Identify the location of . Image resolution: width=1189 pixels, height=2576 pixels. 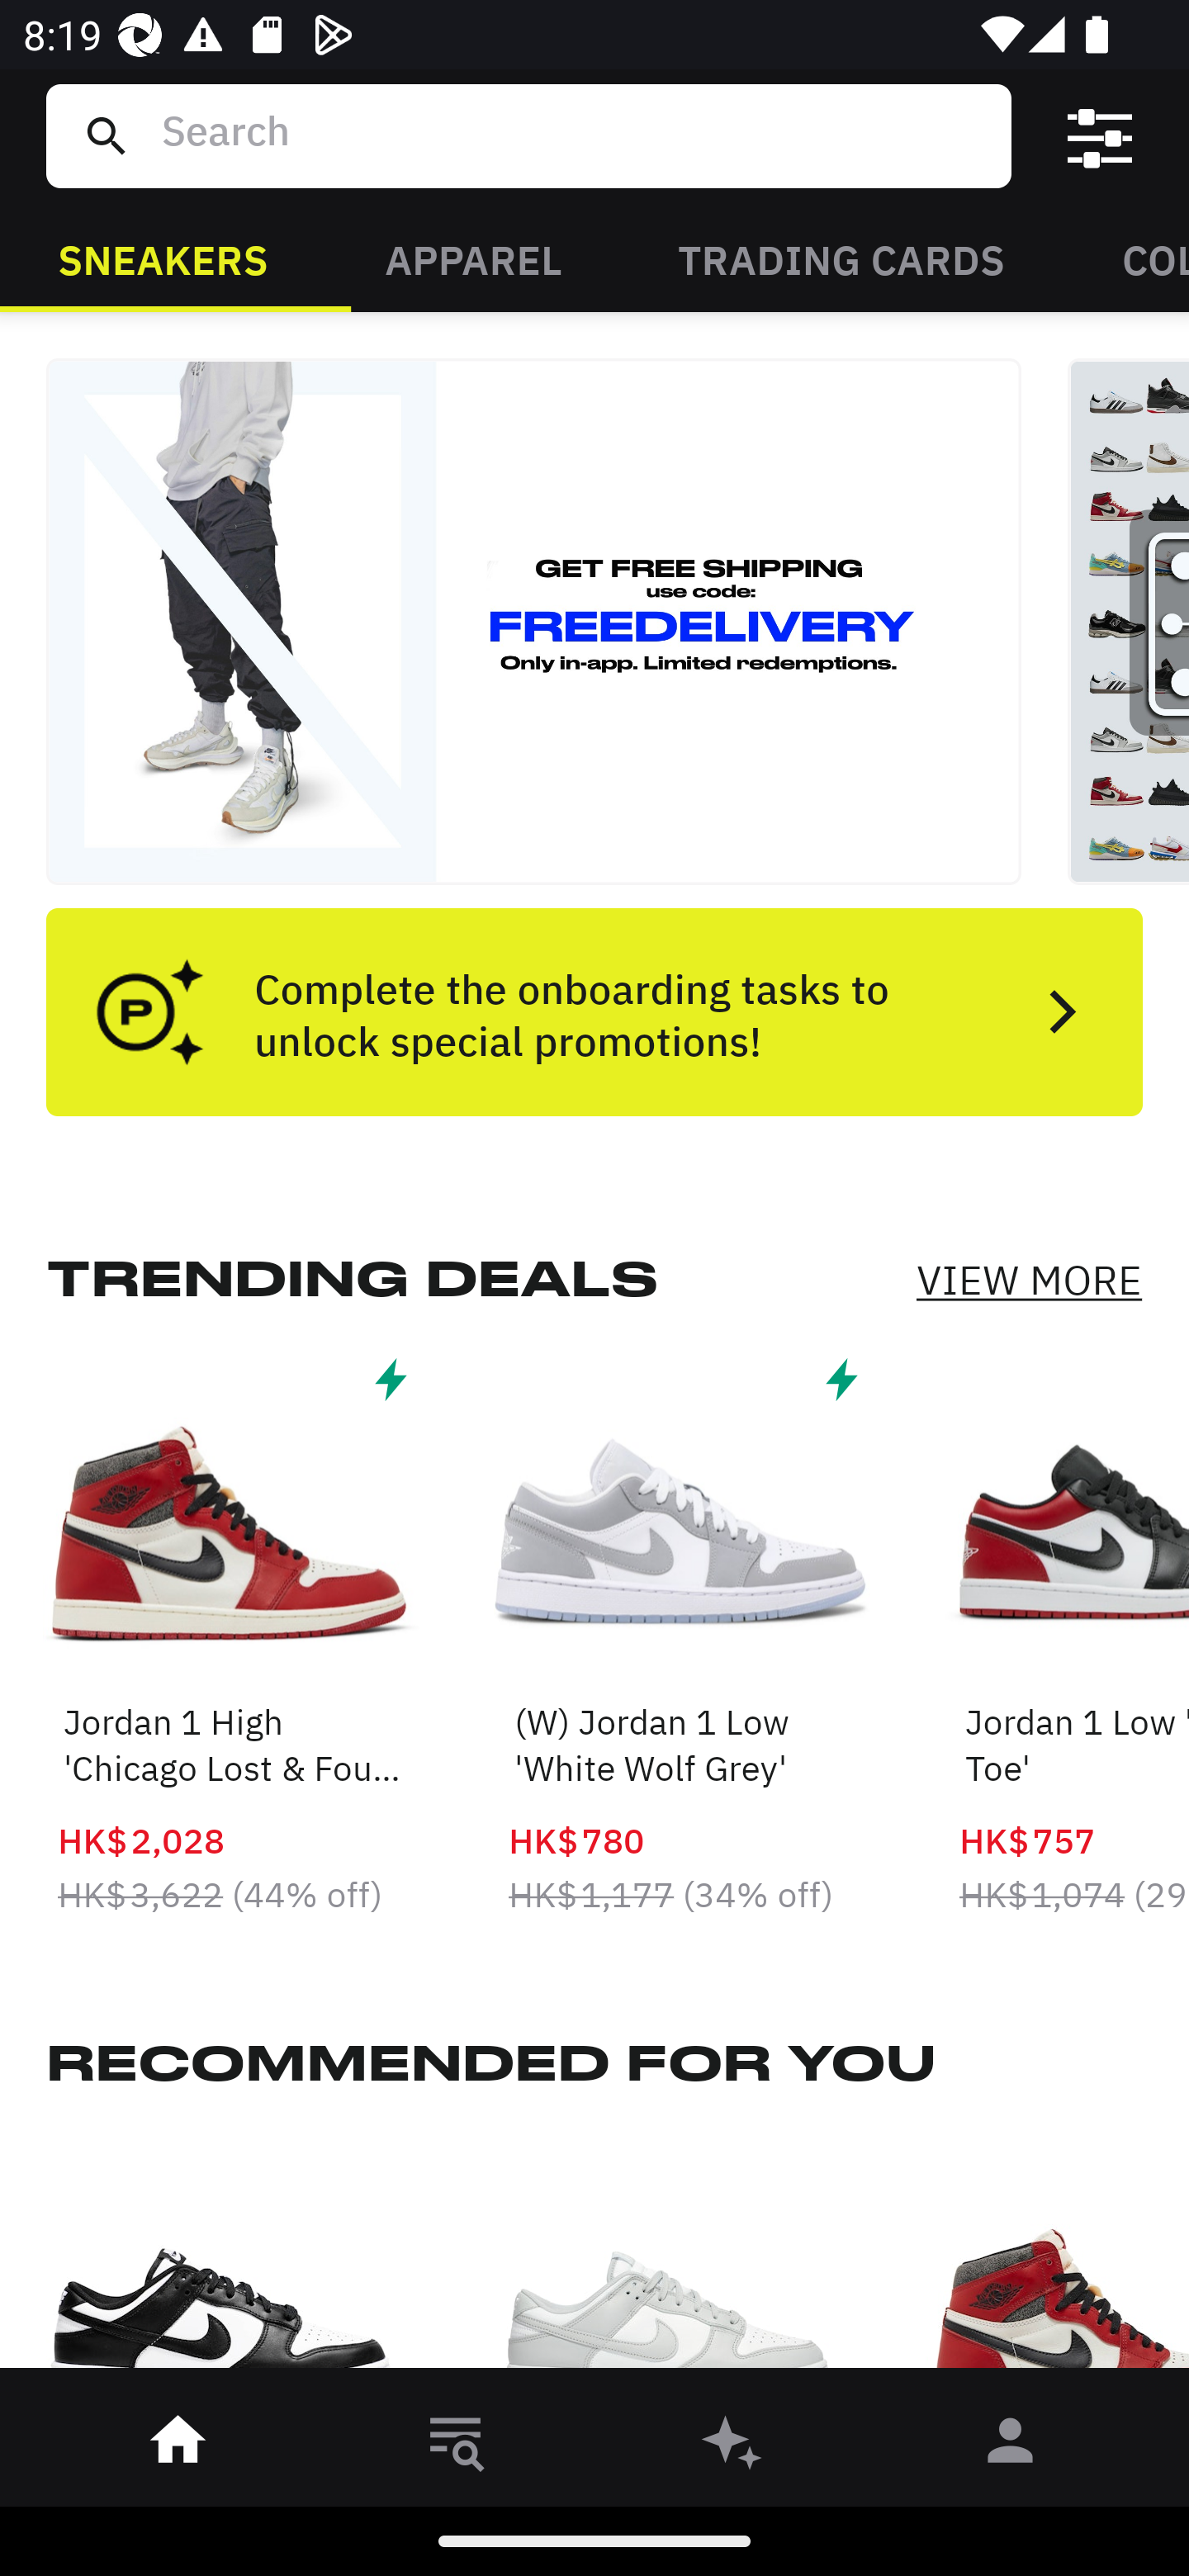
(1100, 136).